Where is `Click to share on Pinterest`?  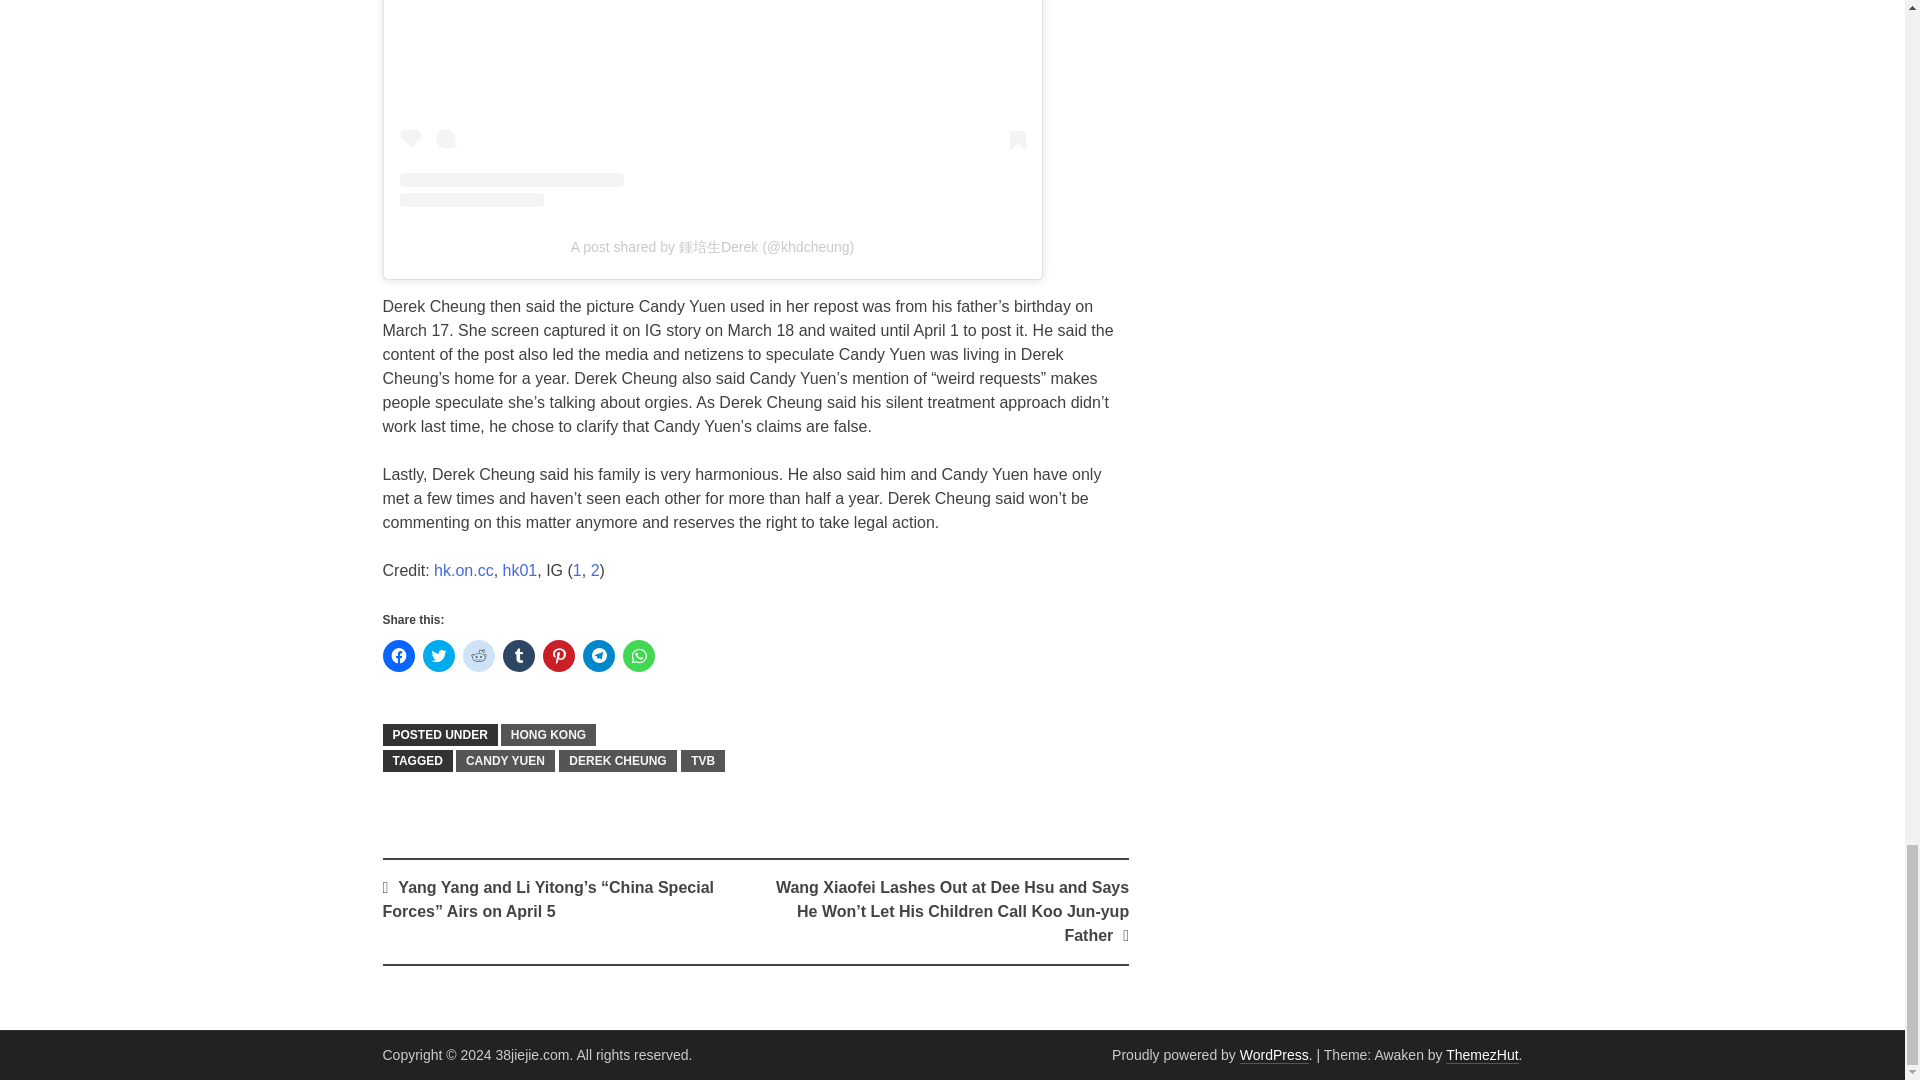
Click to share on Pinterest is located at coordinates (558, 656).